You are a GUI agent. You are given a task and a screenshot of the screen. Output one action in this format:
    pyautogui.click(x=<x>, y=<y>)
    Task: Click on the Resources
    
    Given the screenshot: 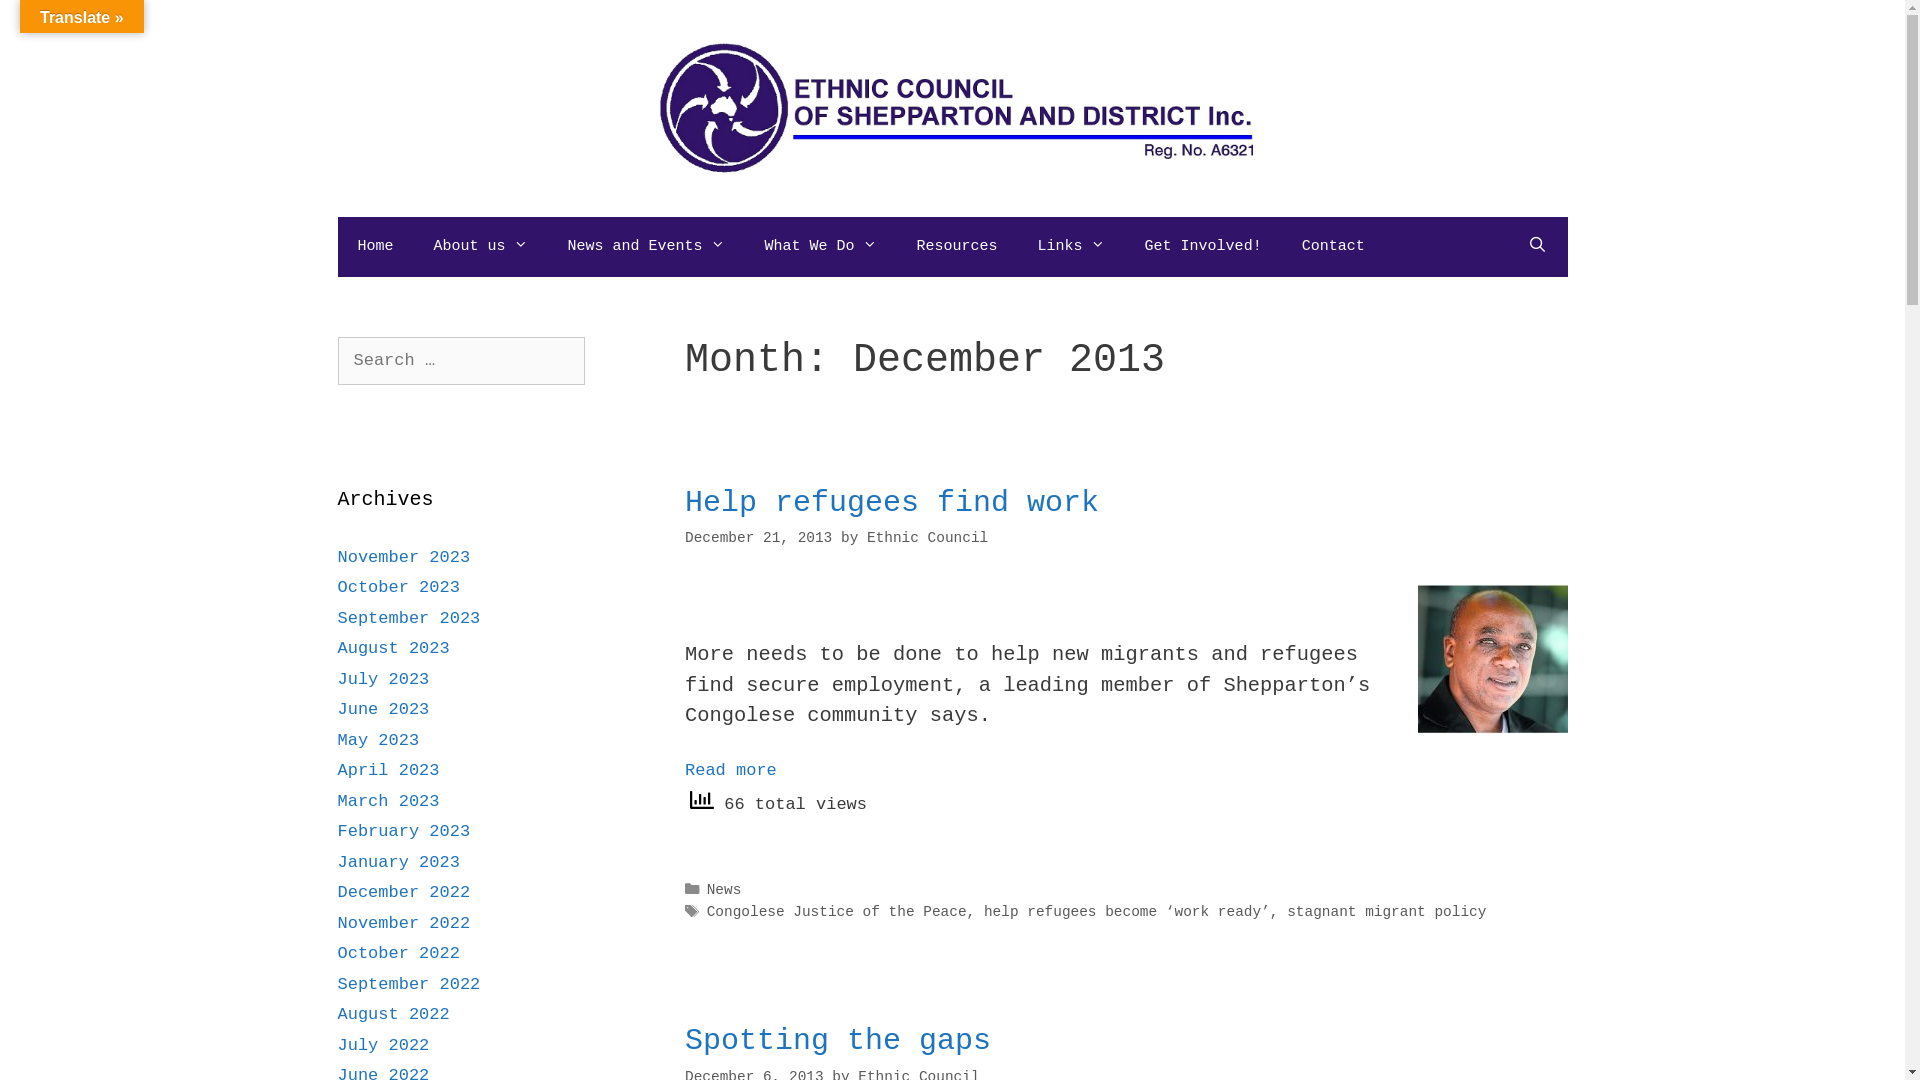 What is the action you would take?
    pyautogui.click(x=957, y=247)
    